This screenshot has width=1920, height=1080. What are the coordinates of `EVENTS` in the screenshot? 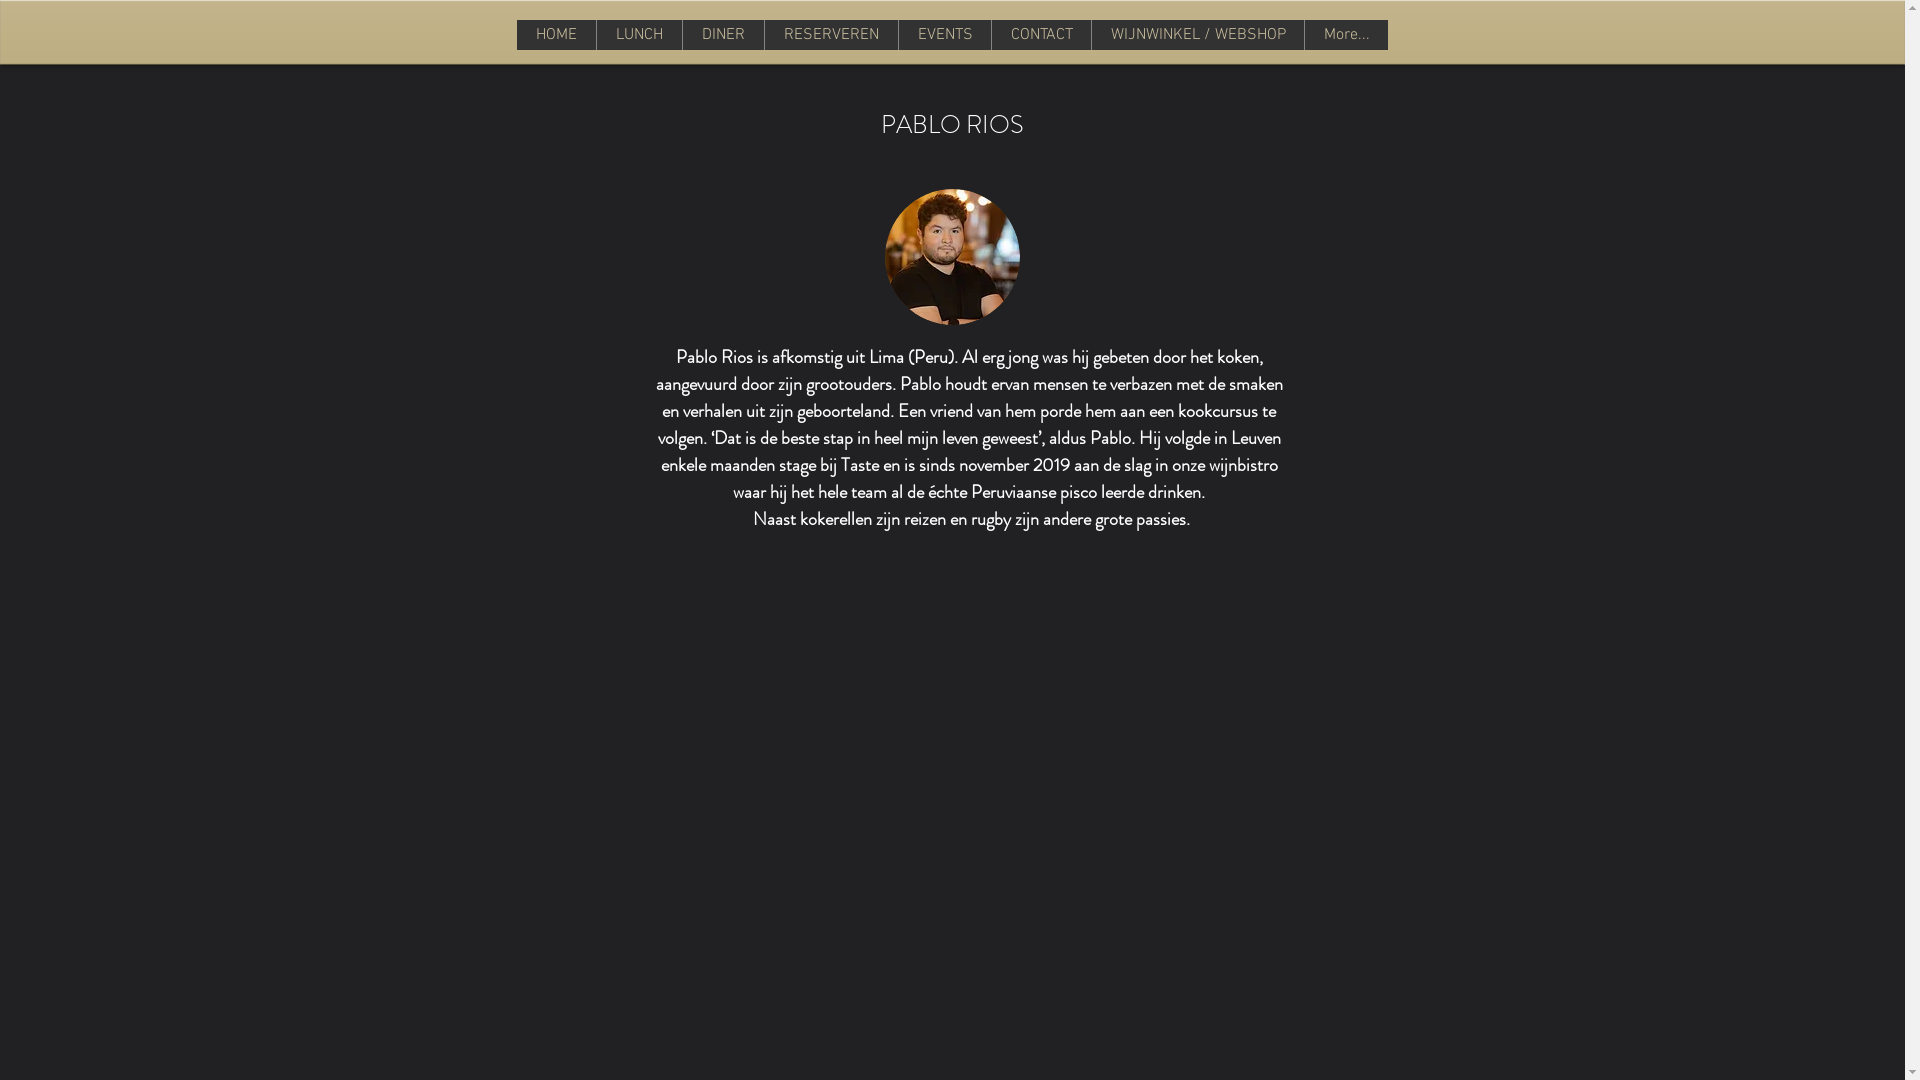 It's located at (944, 35).